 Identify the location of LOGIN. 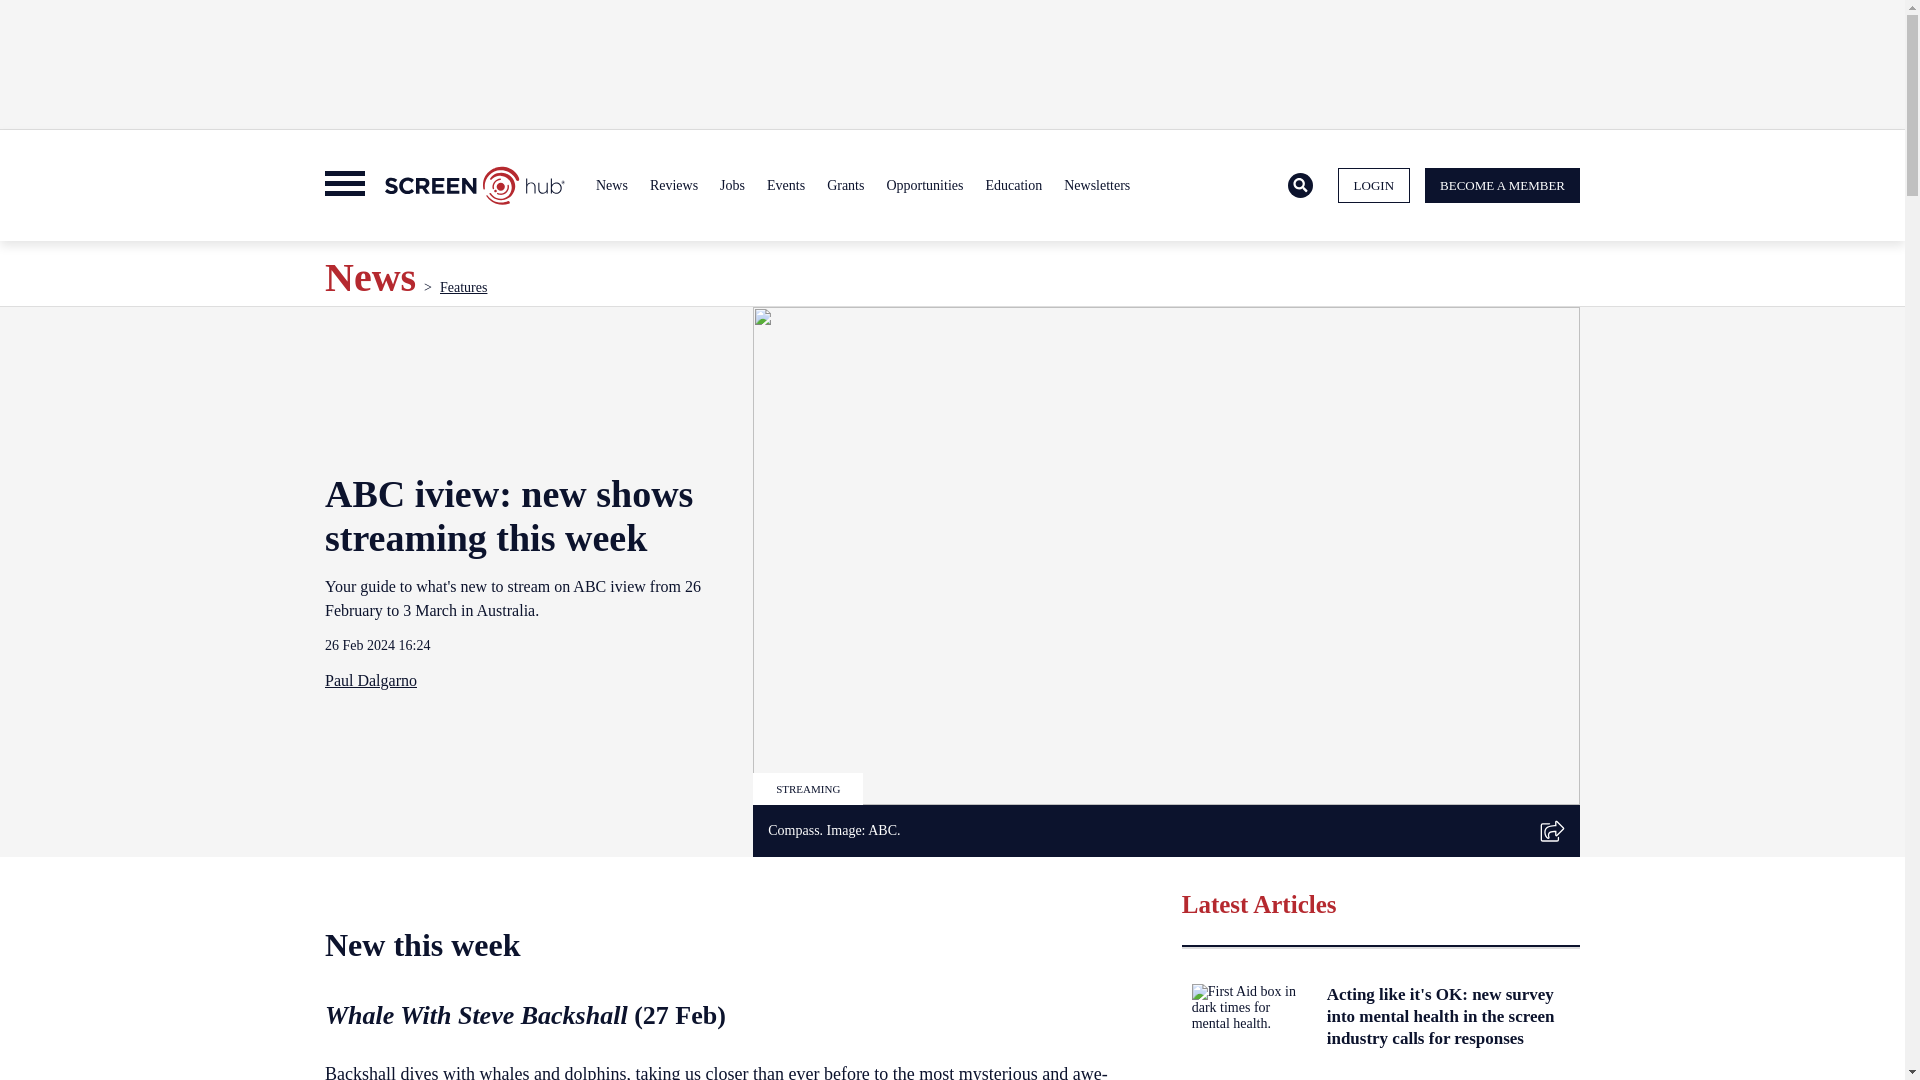
(1374, 186).